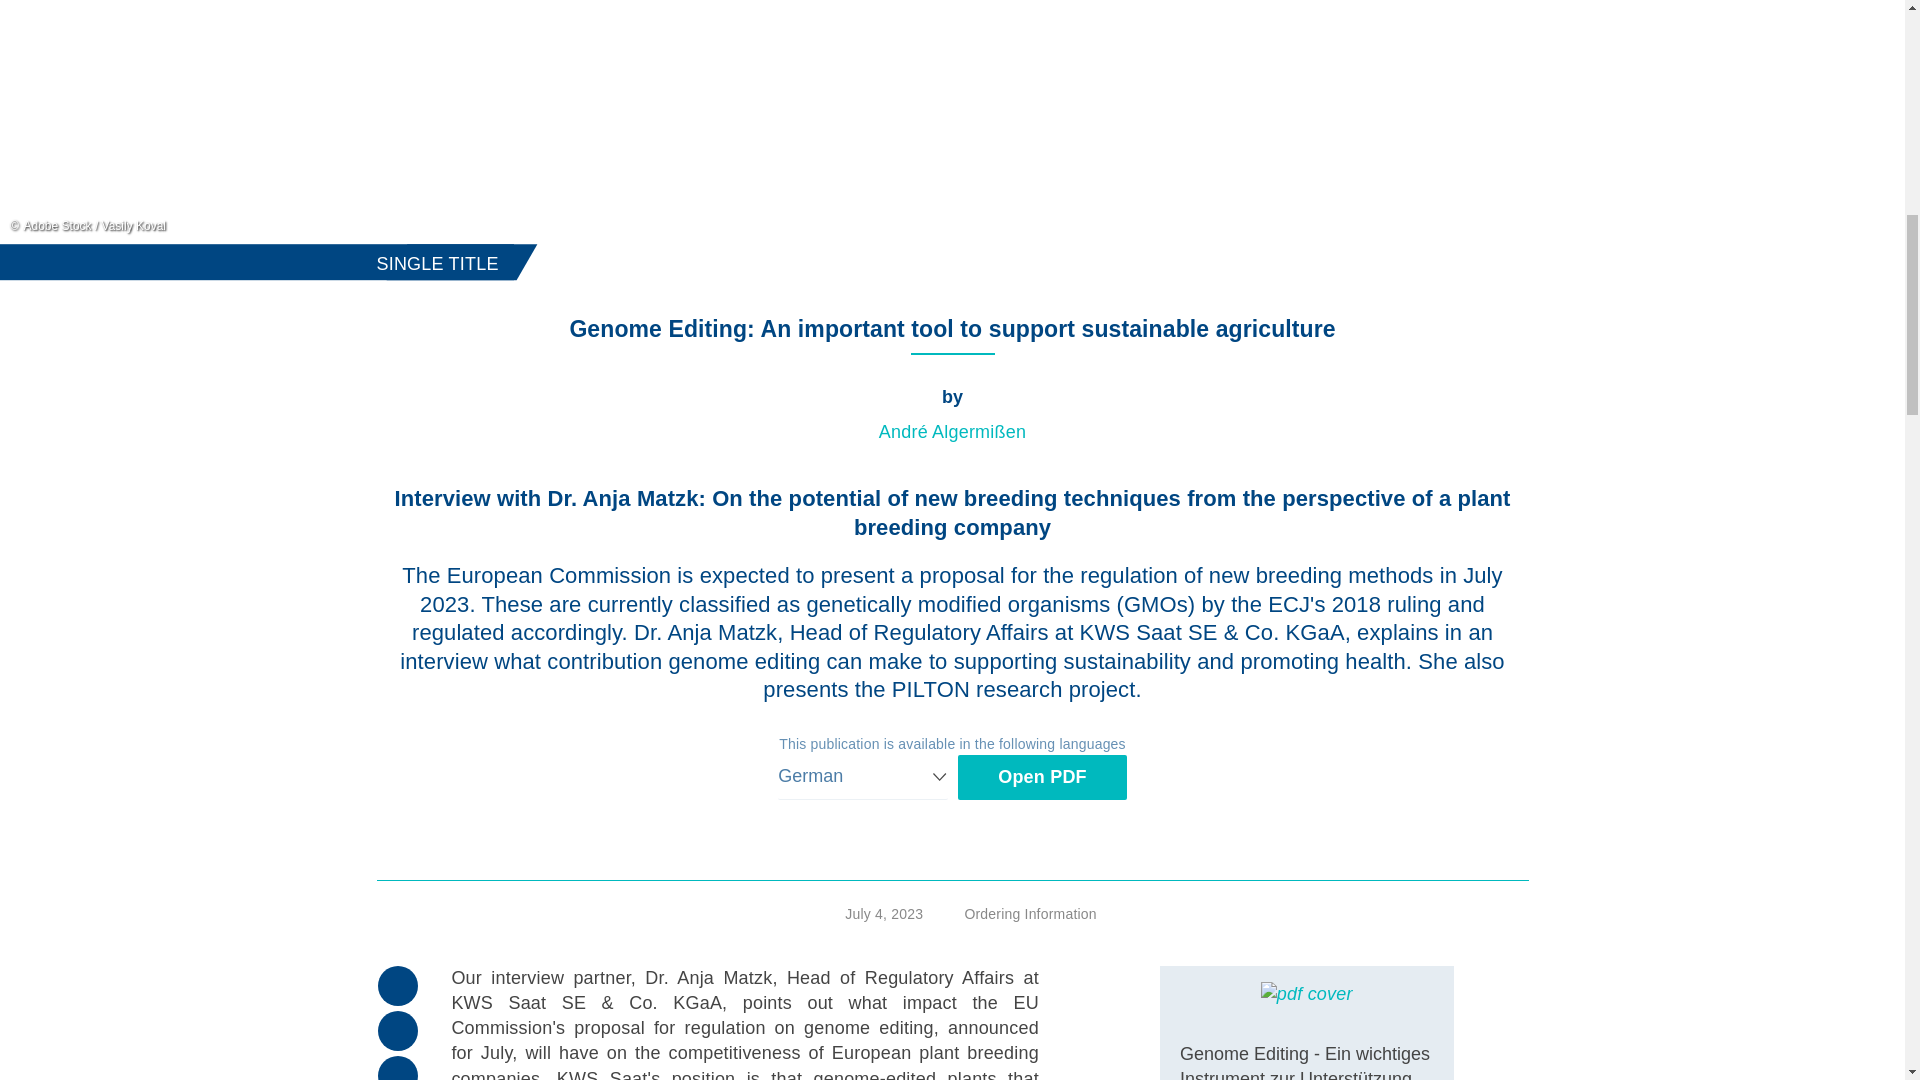 This screenshot has width=1920, height=1080. What do you see at coordinates (1016, 914) in the screenshot?
I see `Ordering Information` at bounding box center [1016, 914].